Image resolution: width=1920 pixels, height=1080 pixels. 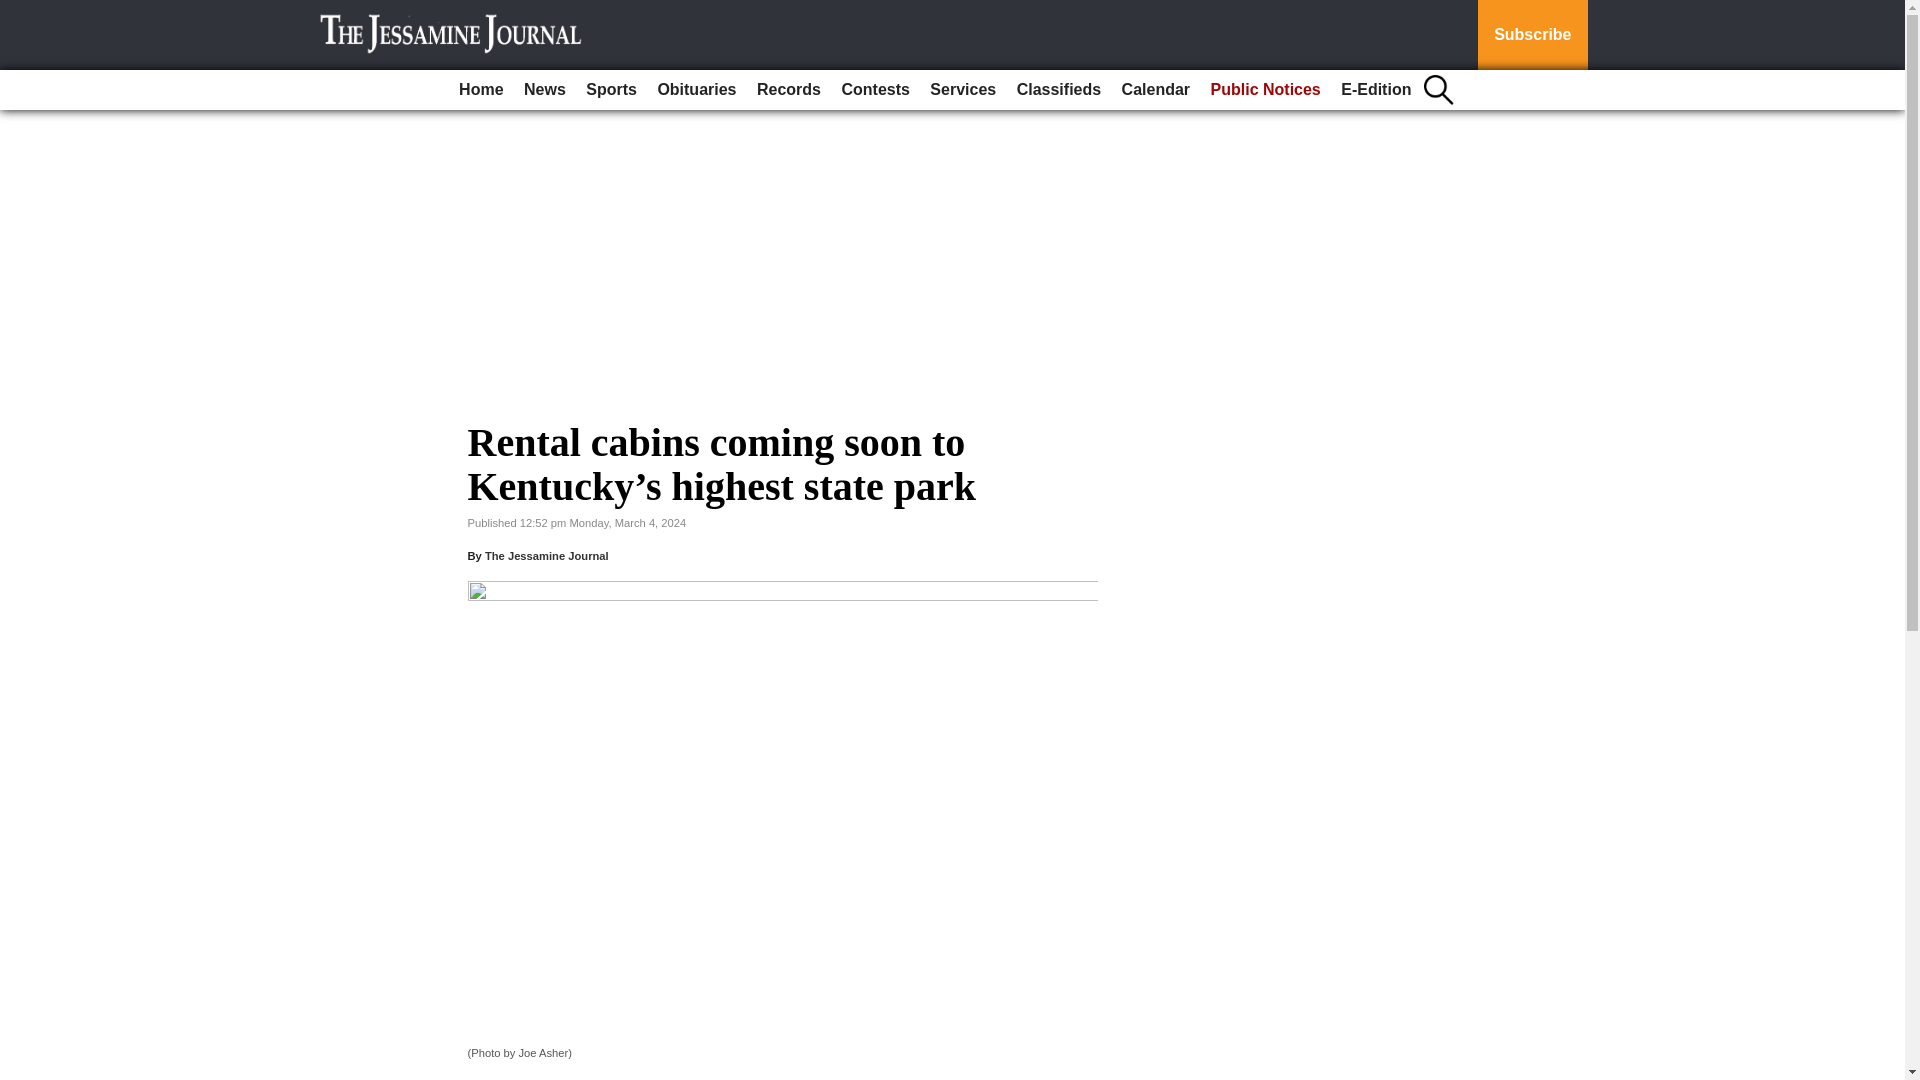 I want to click on Go, so click(x=18, y=12).